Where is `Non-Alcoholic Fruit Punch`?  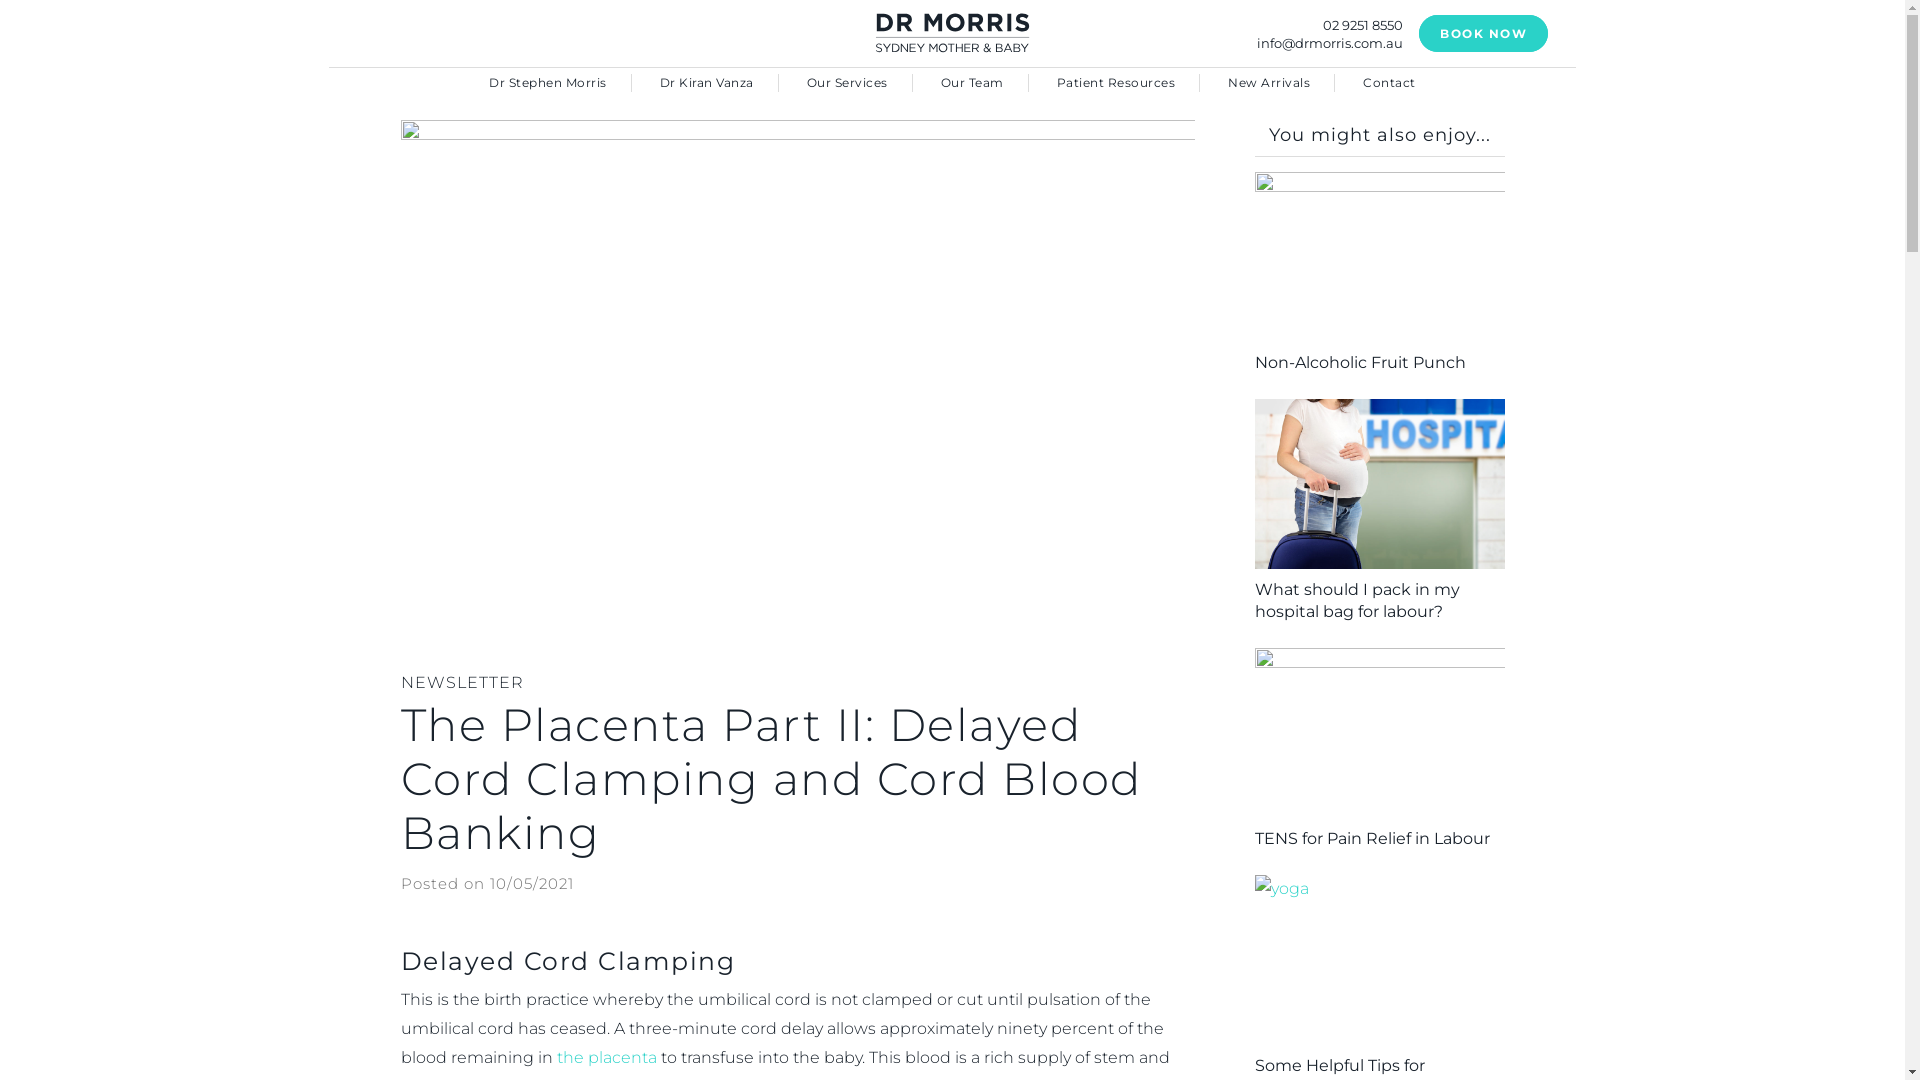
Non-Alcoholic Fruit Punch is located at coordinates (1379, 362).